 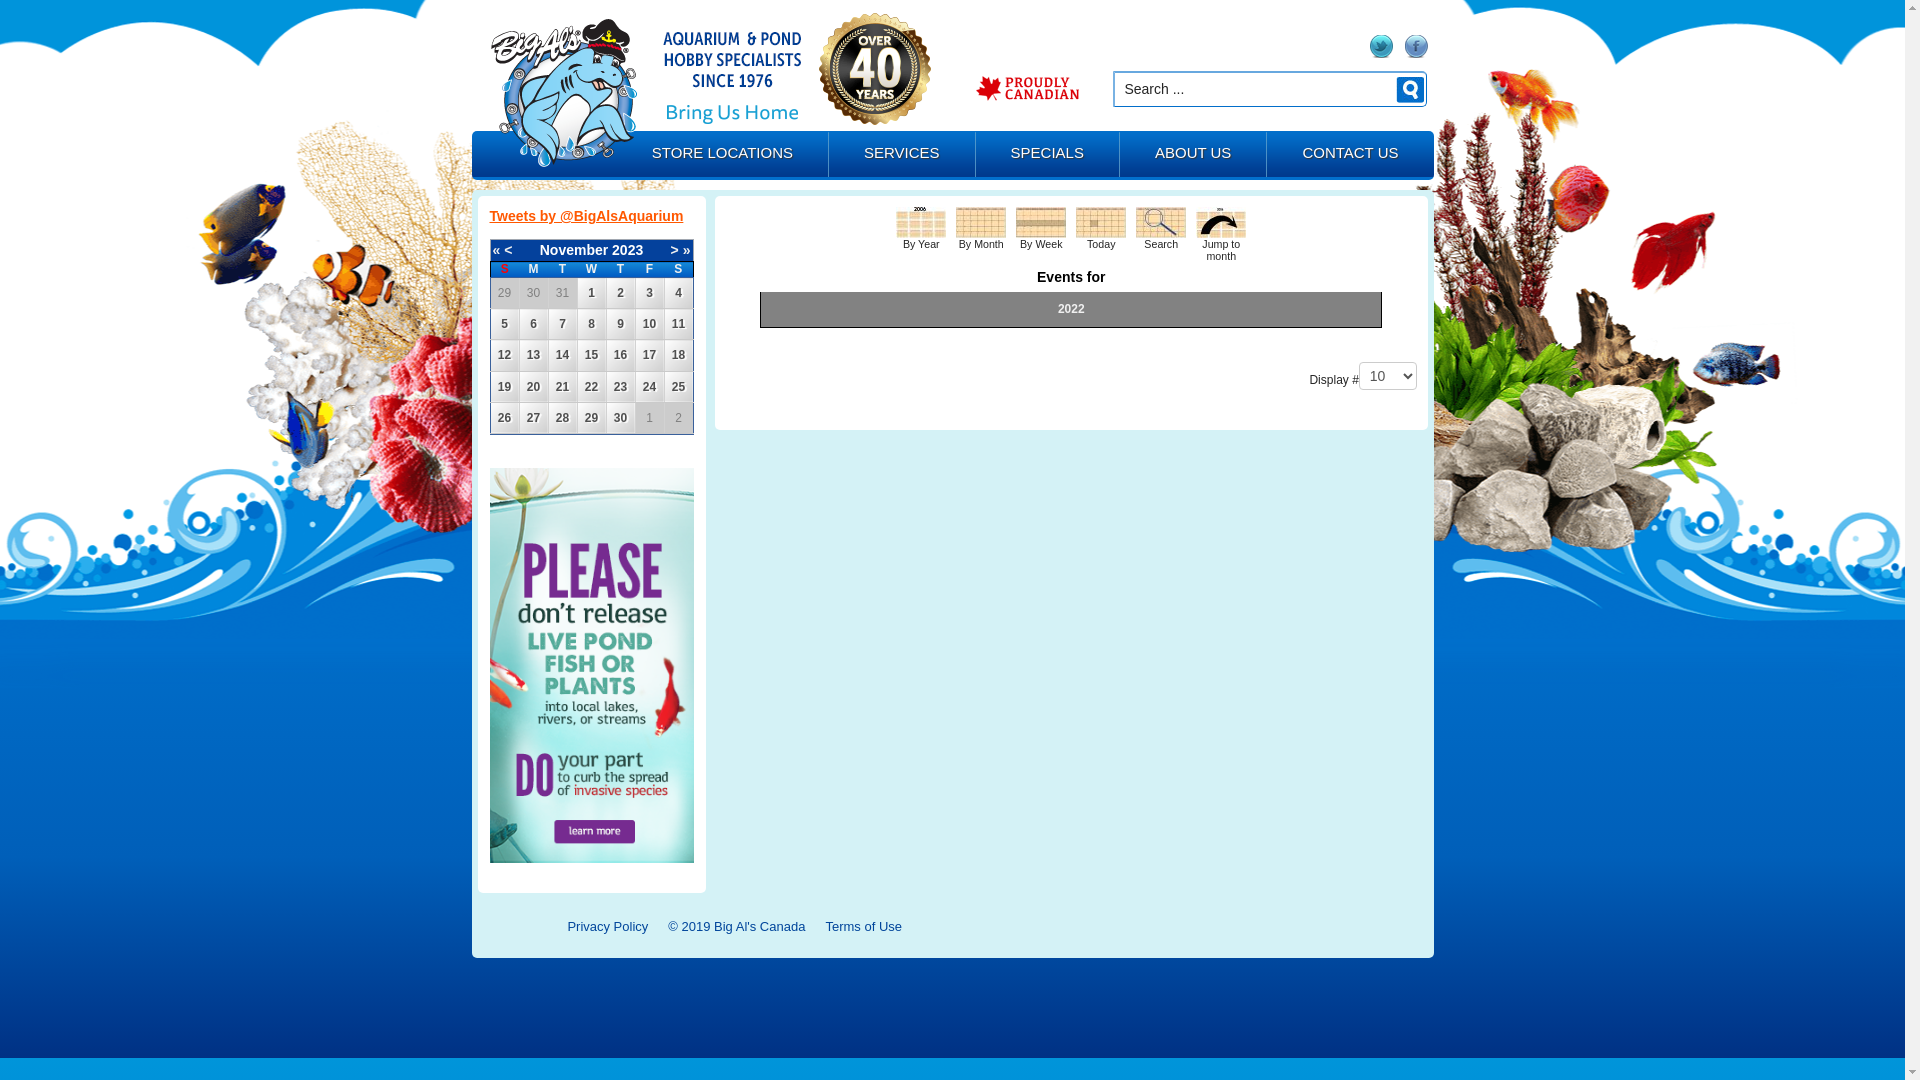 What do you see at coordinates (563, 93) in the screenshot?
I see `Big Al's Canada` at bounding box center [563, 93].